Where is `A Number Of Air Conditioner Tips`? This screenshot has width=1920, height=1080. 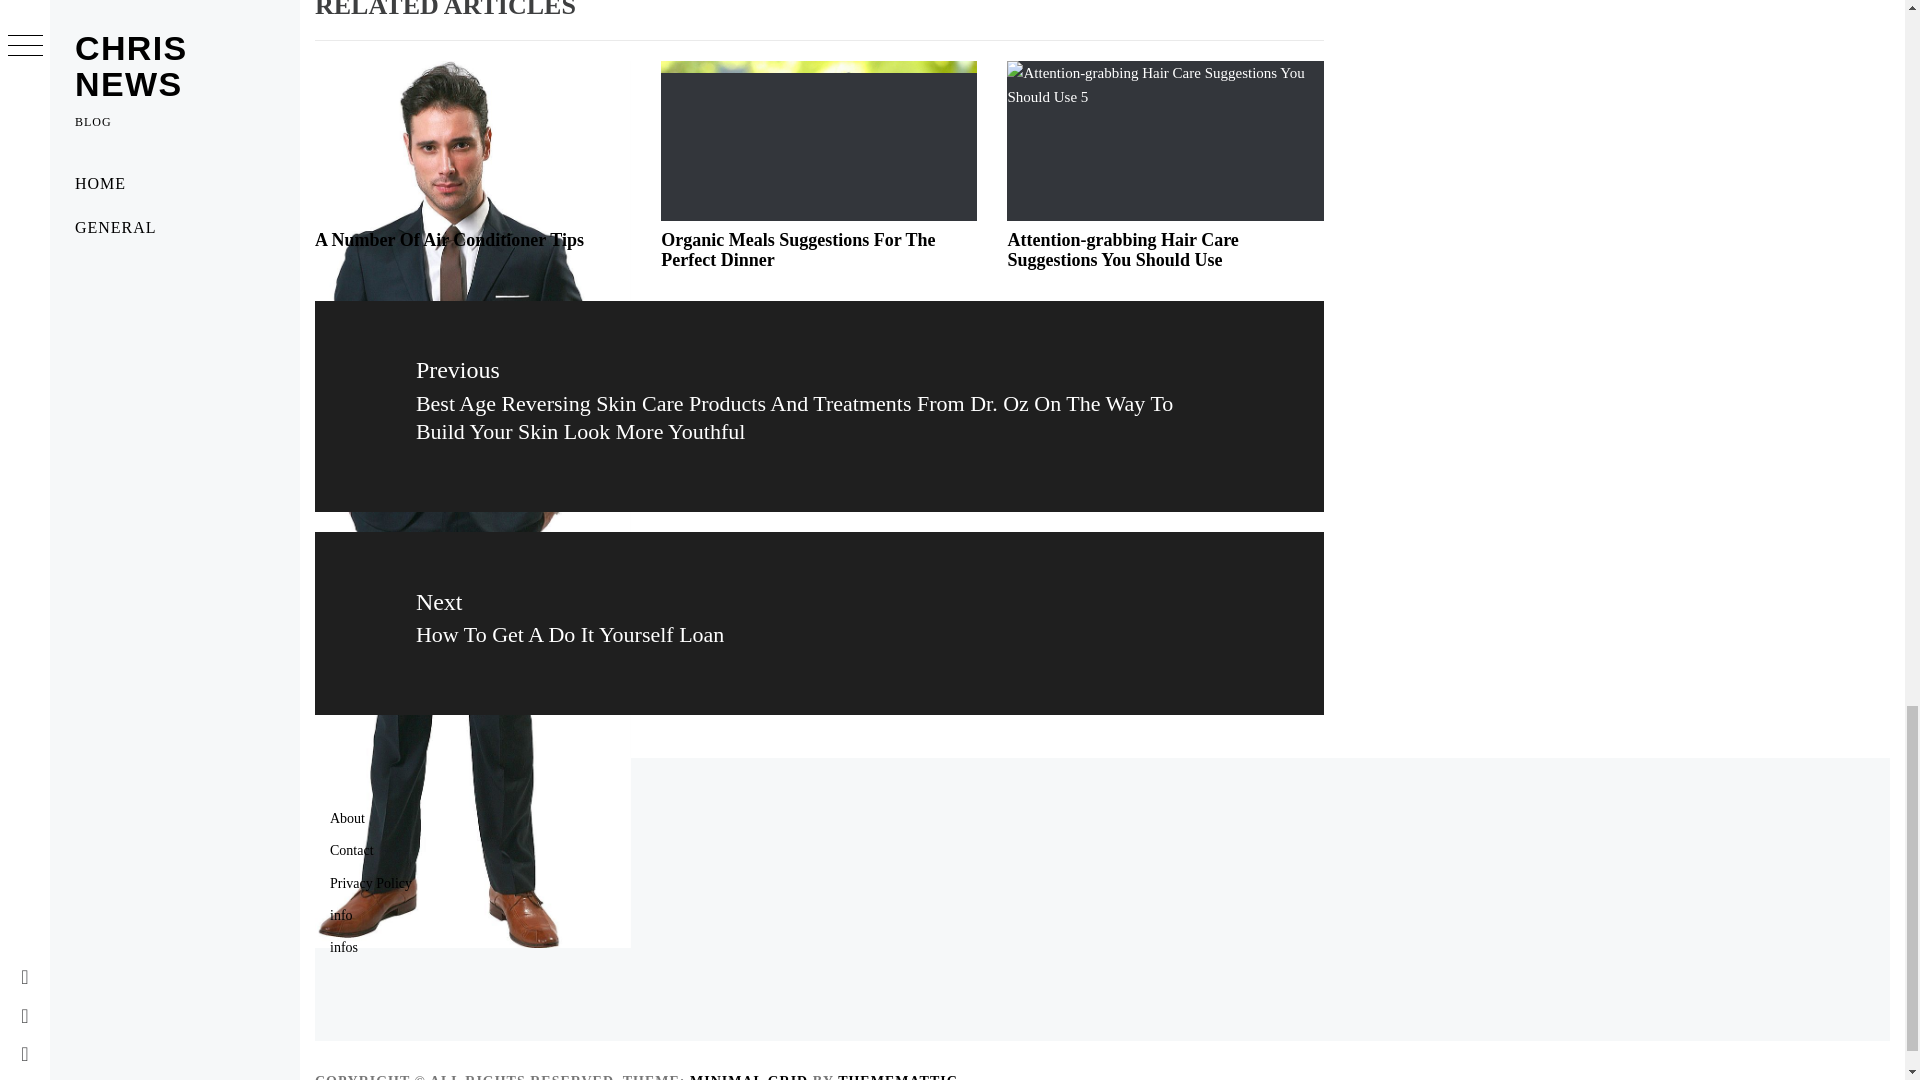
A Number Of Air Conditioner Tips is located at coordinates (1122, 250).